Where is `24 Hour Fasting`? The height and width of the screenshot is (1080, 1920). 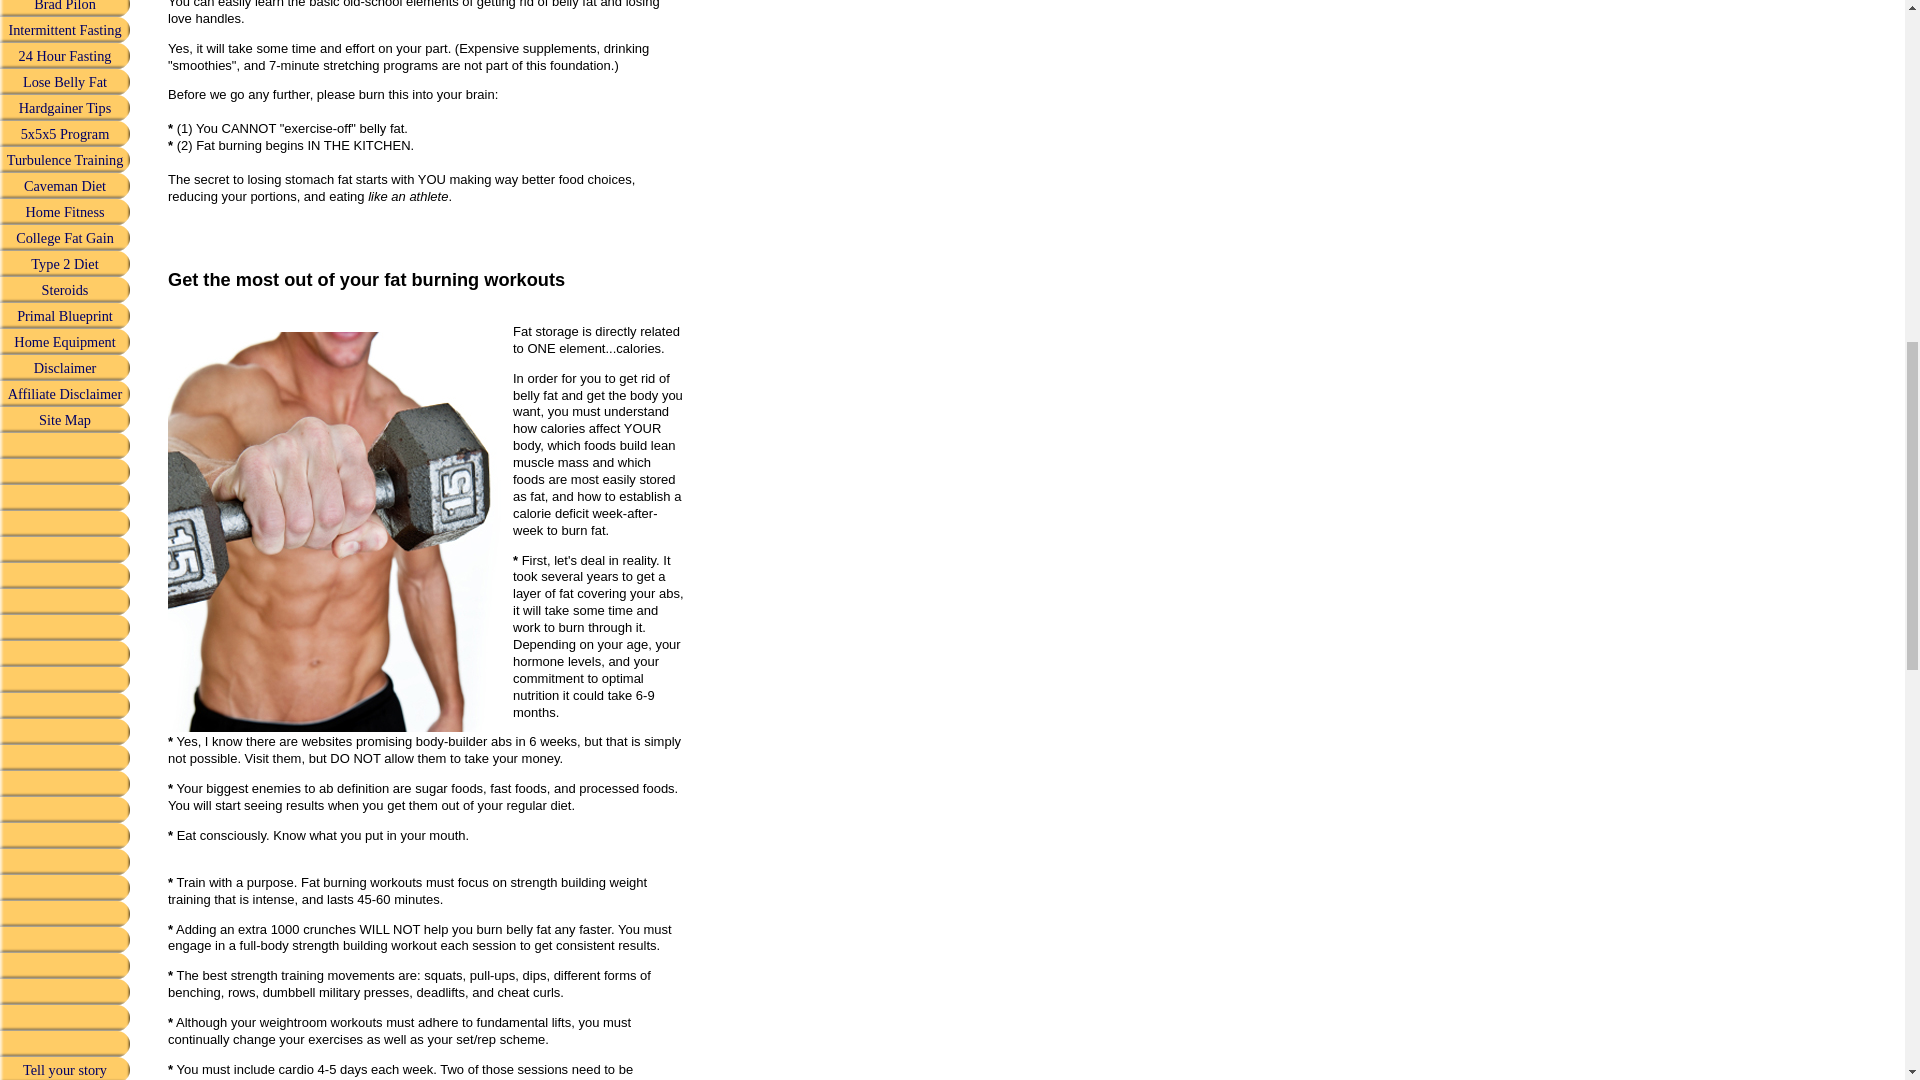
24 Hour Fasting is located at coordinates (65, 56).